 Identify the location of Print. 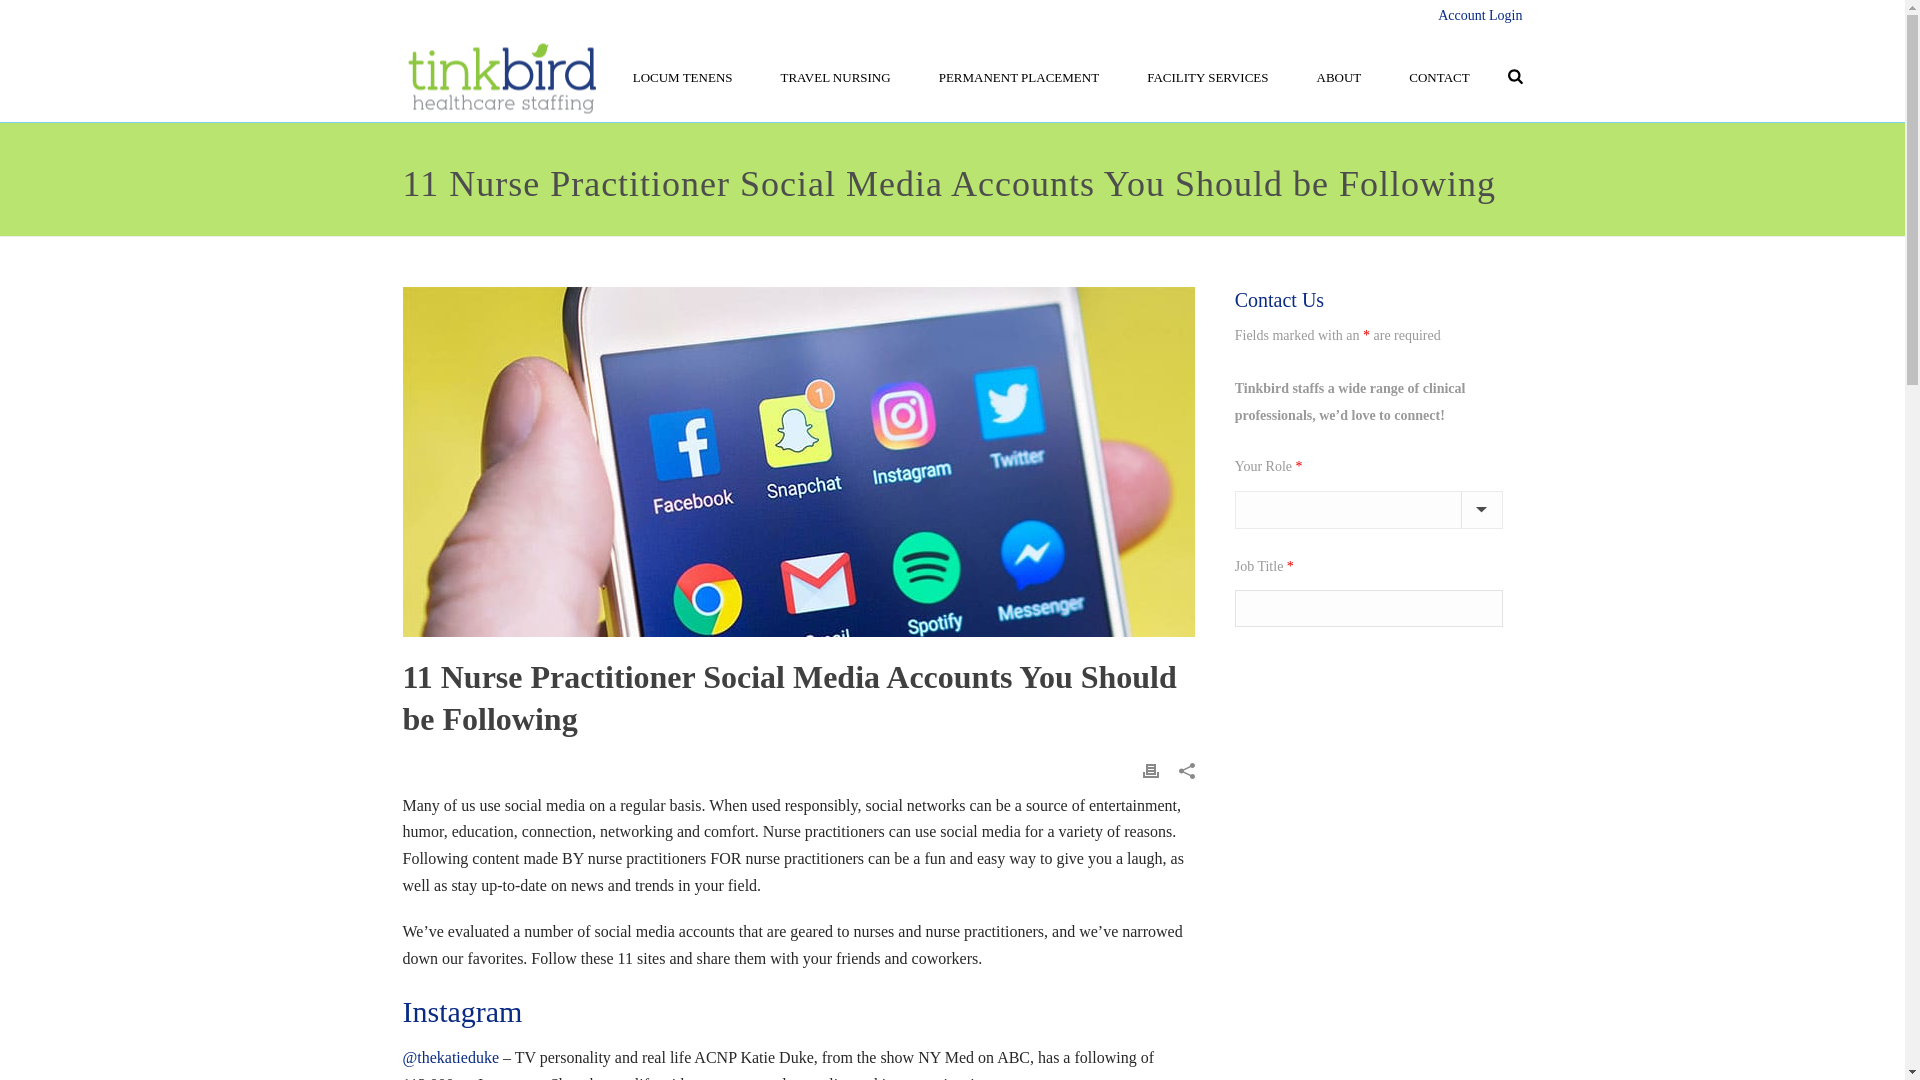
(1150, 770).